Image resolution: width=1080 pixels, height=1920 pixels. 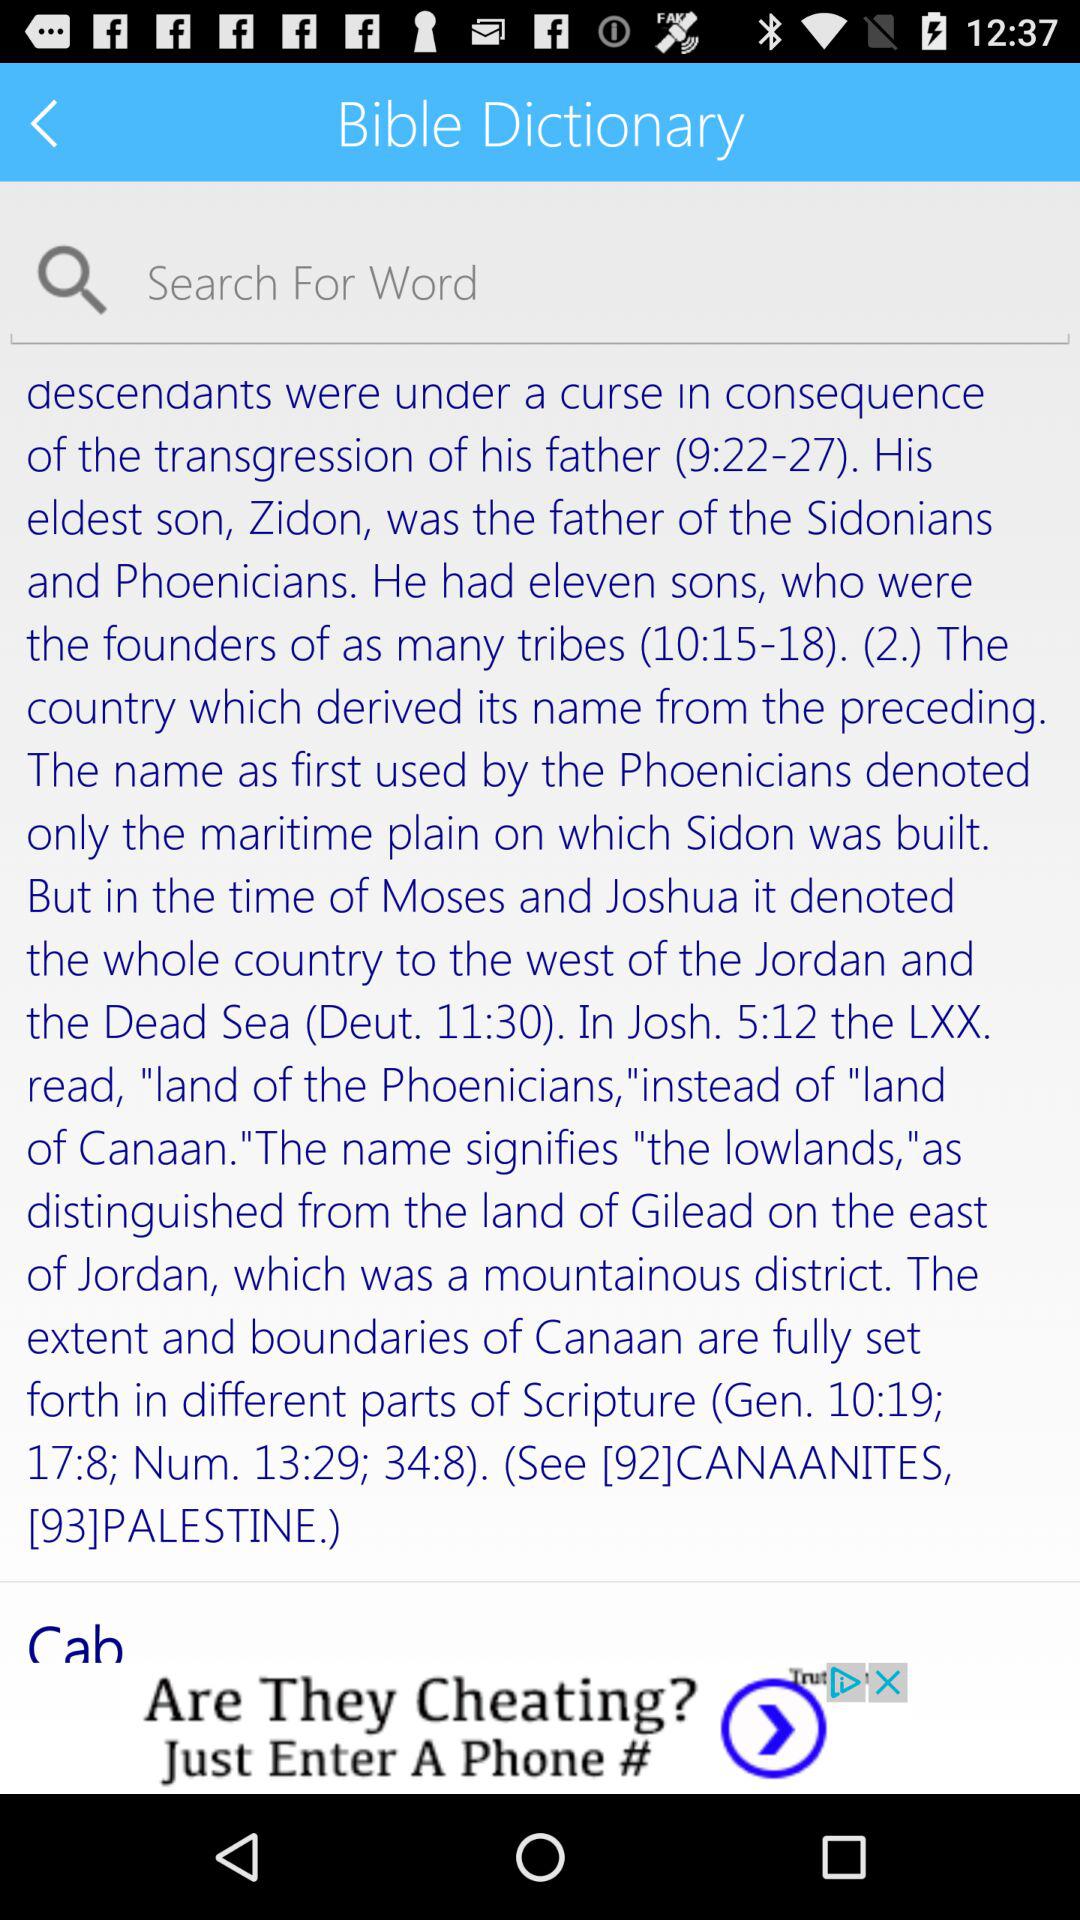 I want to click on search button, so click(x=540, y=280).